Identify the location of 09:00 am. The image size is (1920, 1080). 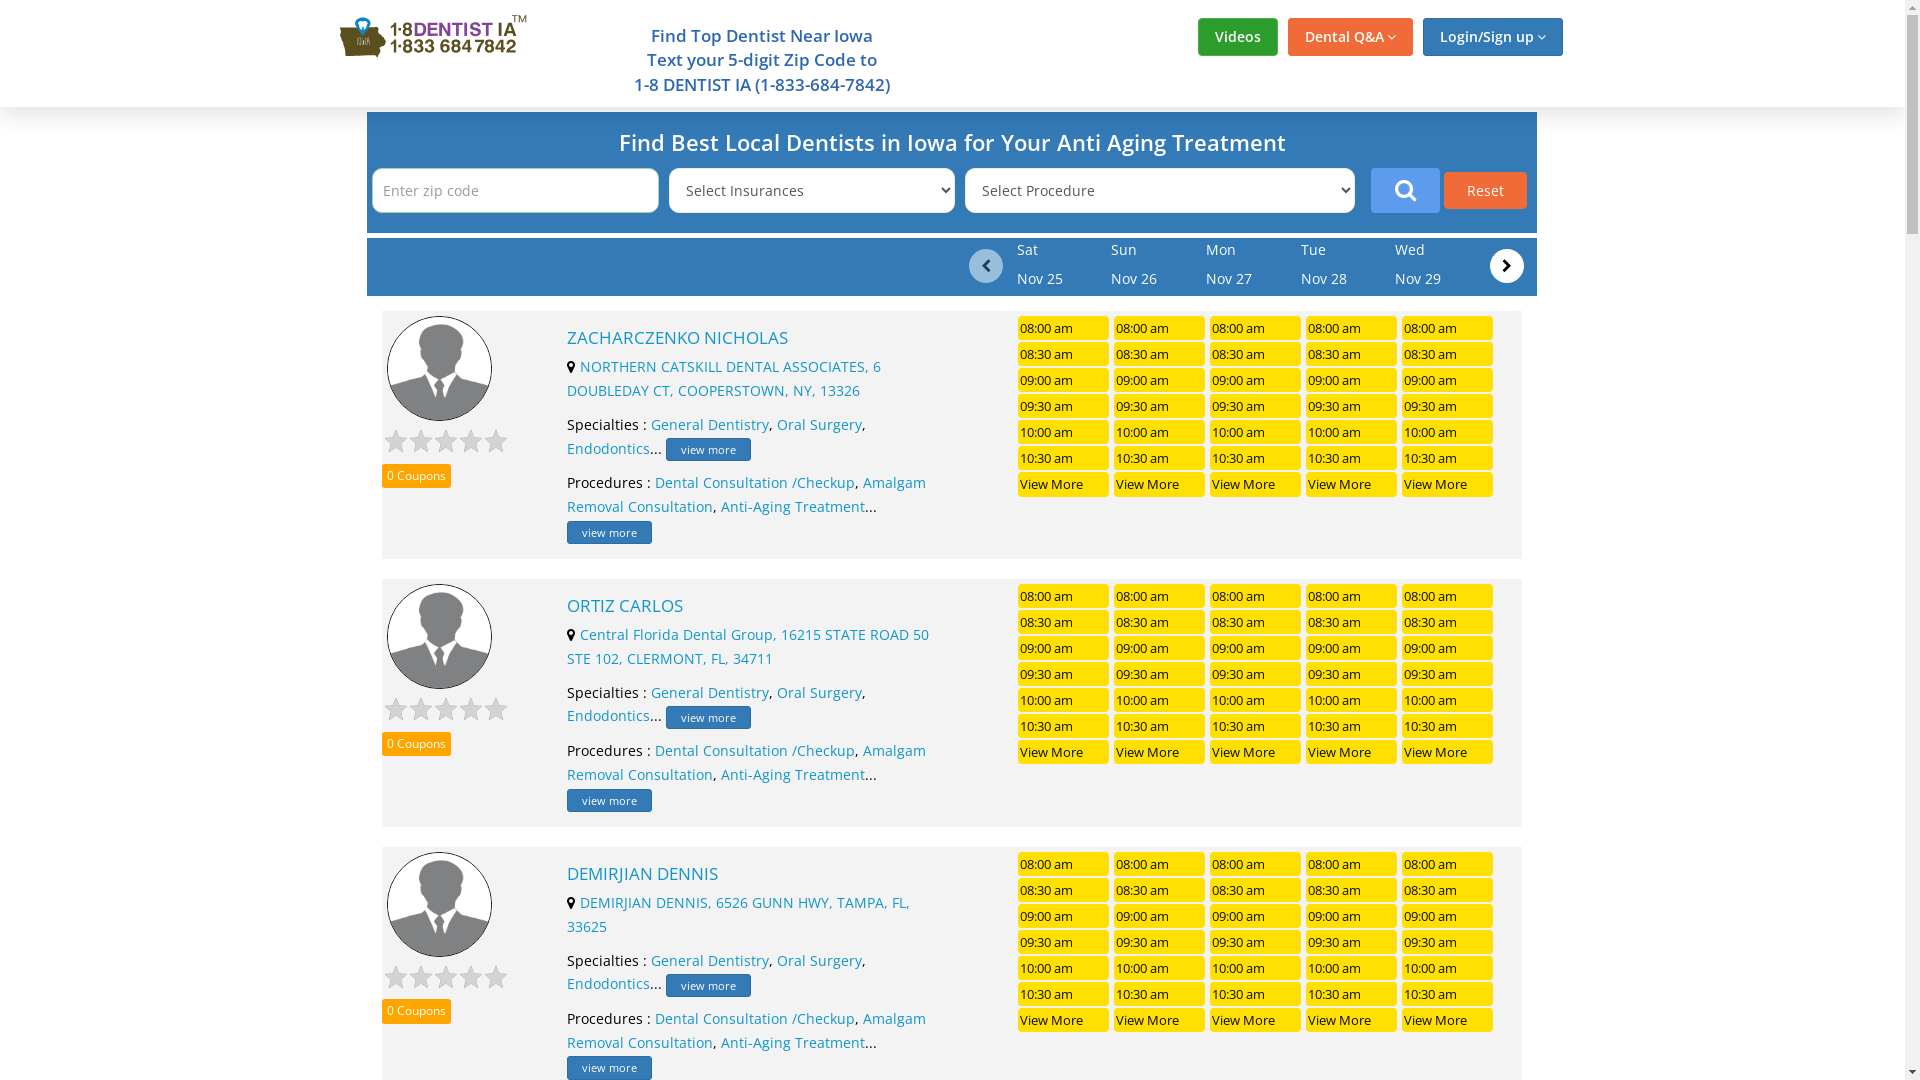
(1160, 648).